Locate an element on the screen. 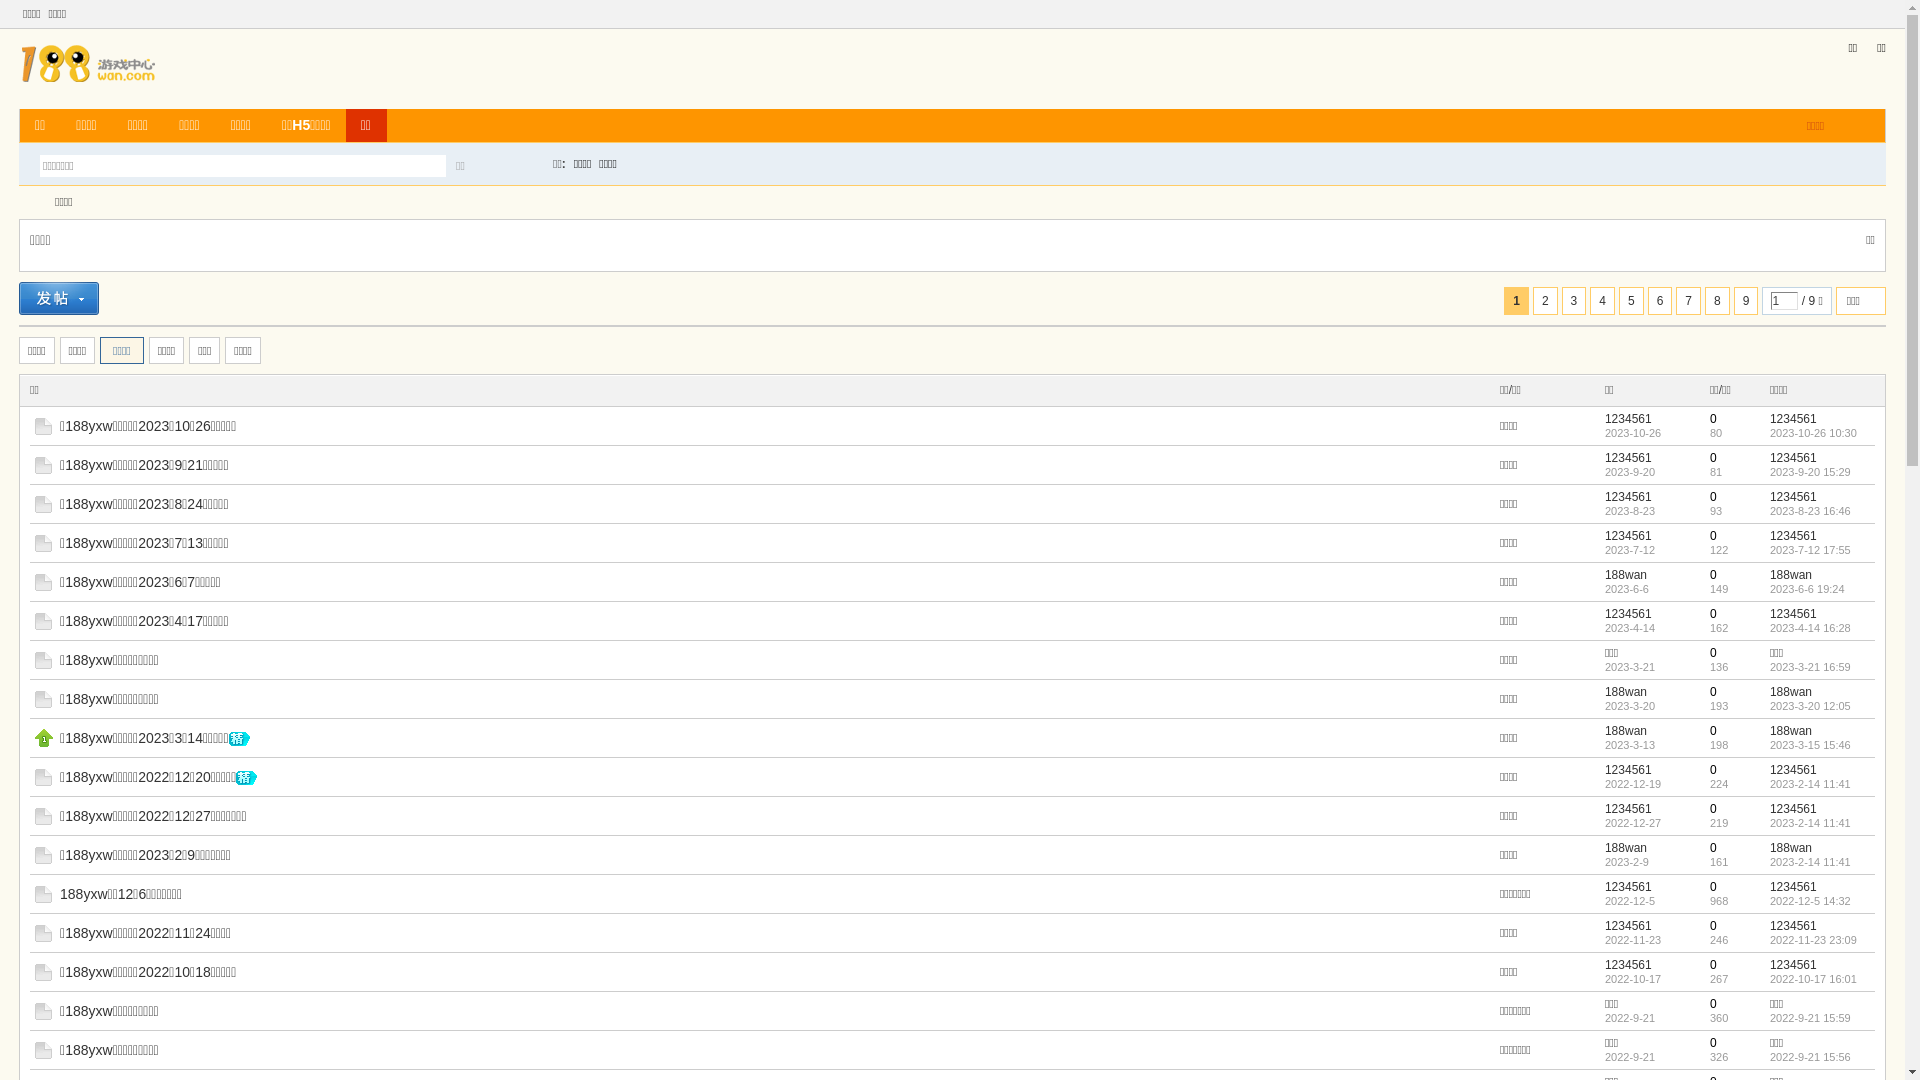 Image resolution: width=1920 pixels, height=1080 pixels. true is located at coordinates (521, 166).